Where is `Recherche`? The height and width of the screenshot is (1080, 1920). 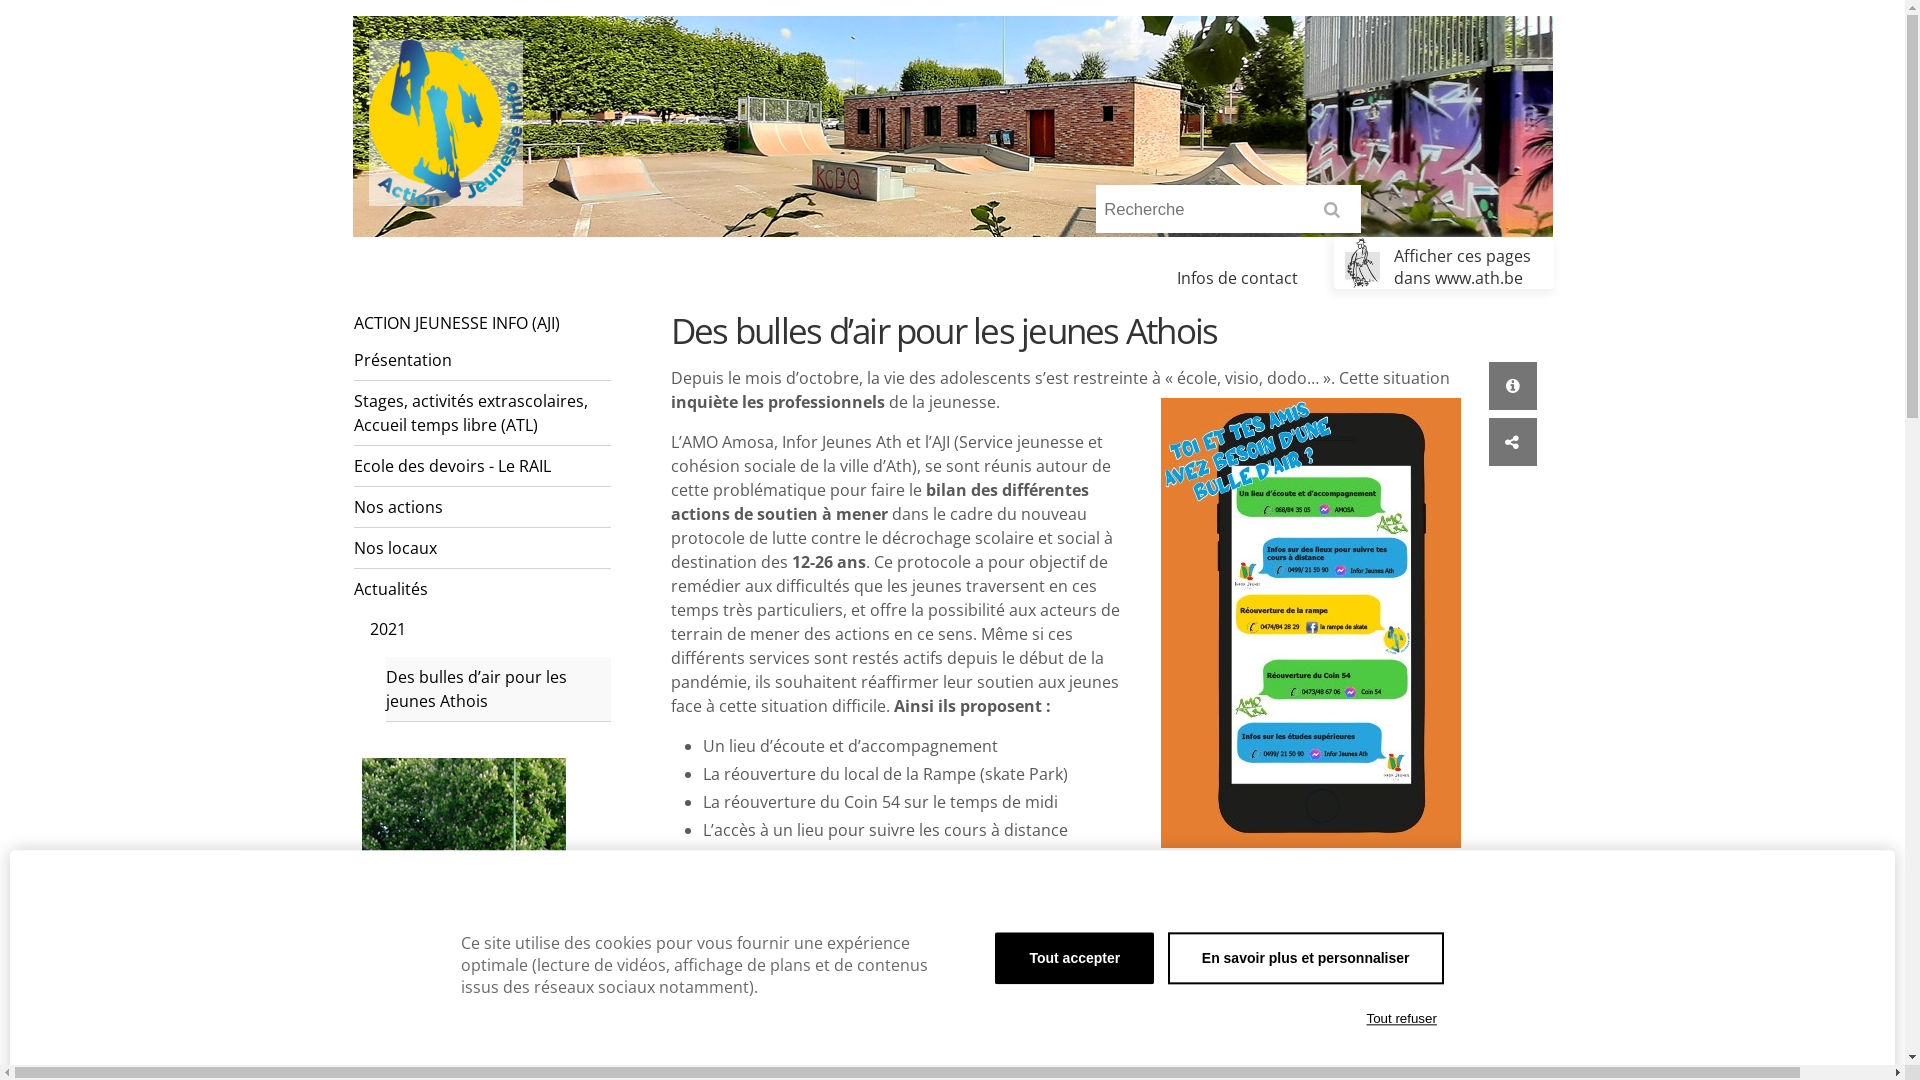 Recherche is located at coordinates (1228, 210).